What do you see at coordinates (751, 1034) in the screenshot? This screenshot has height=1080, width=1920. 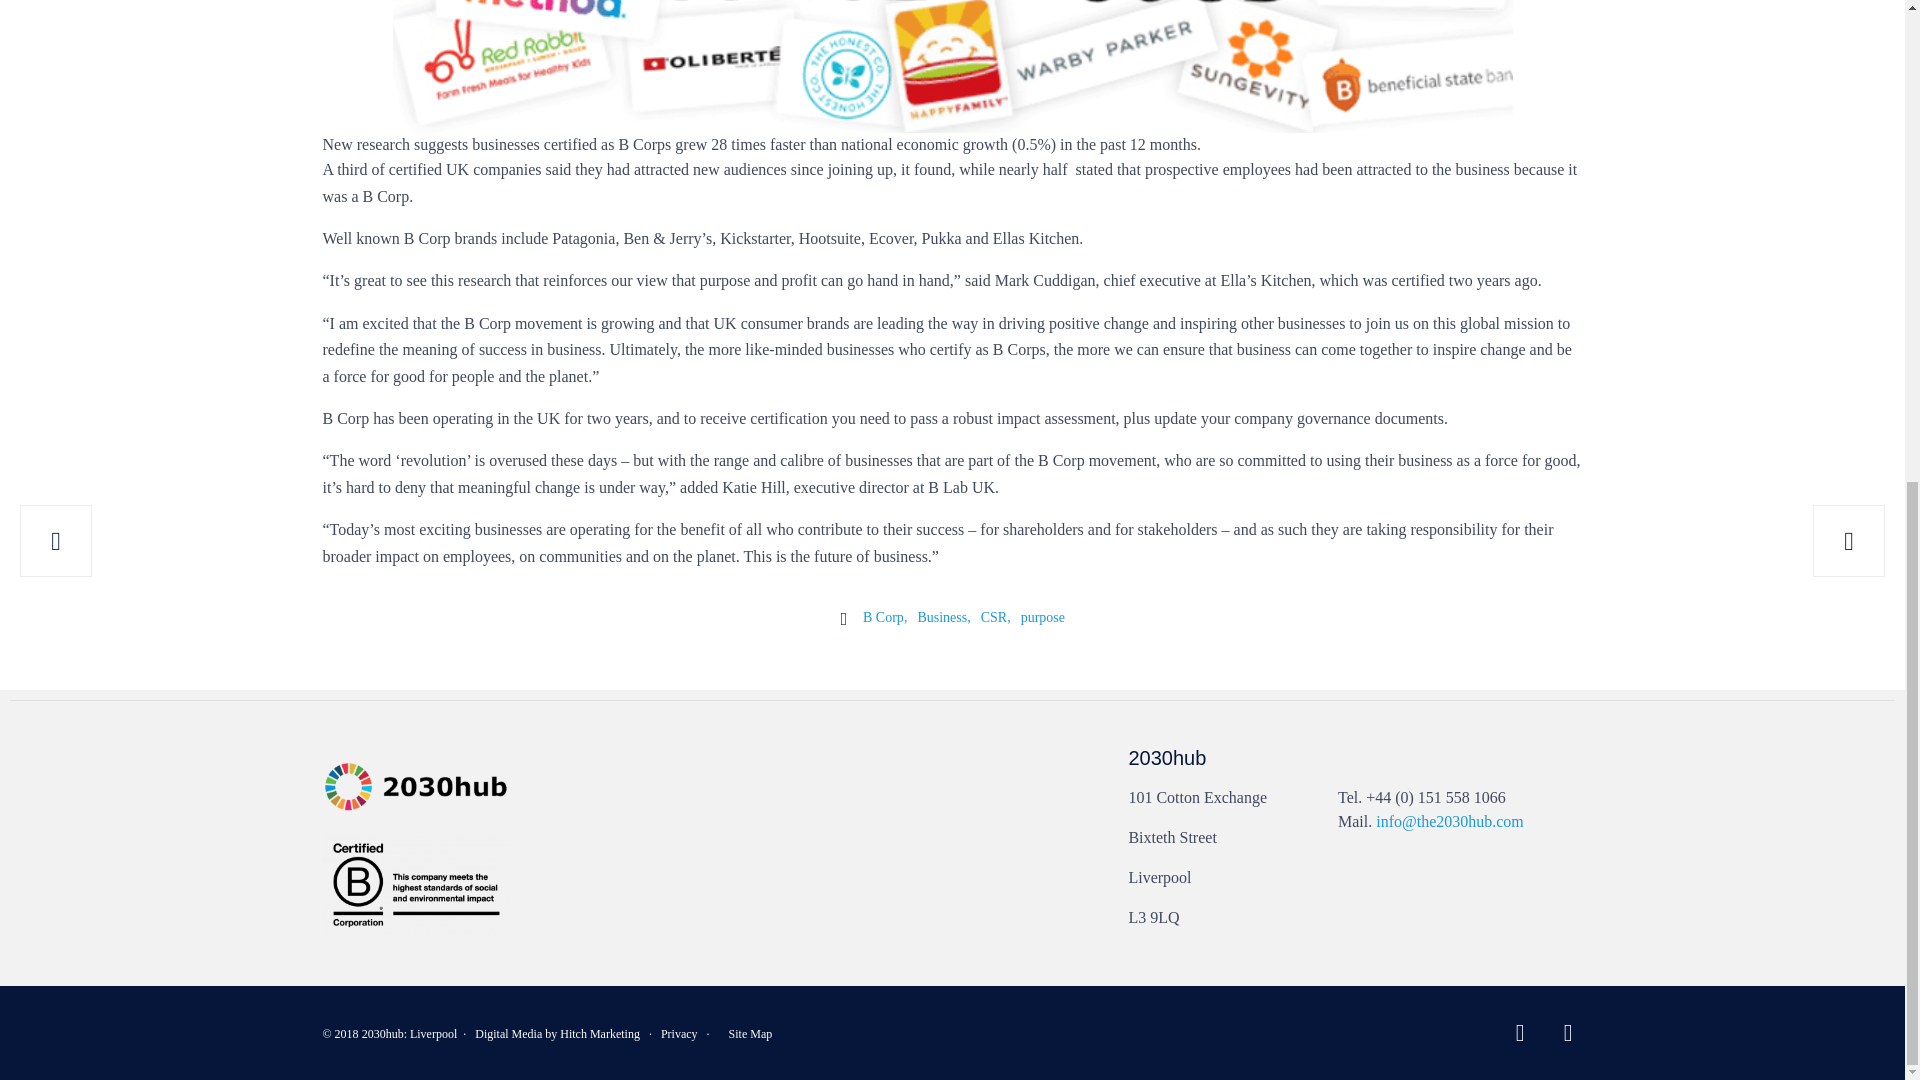 I see `Site Map` at bounding box center [751, 1034].